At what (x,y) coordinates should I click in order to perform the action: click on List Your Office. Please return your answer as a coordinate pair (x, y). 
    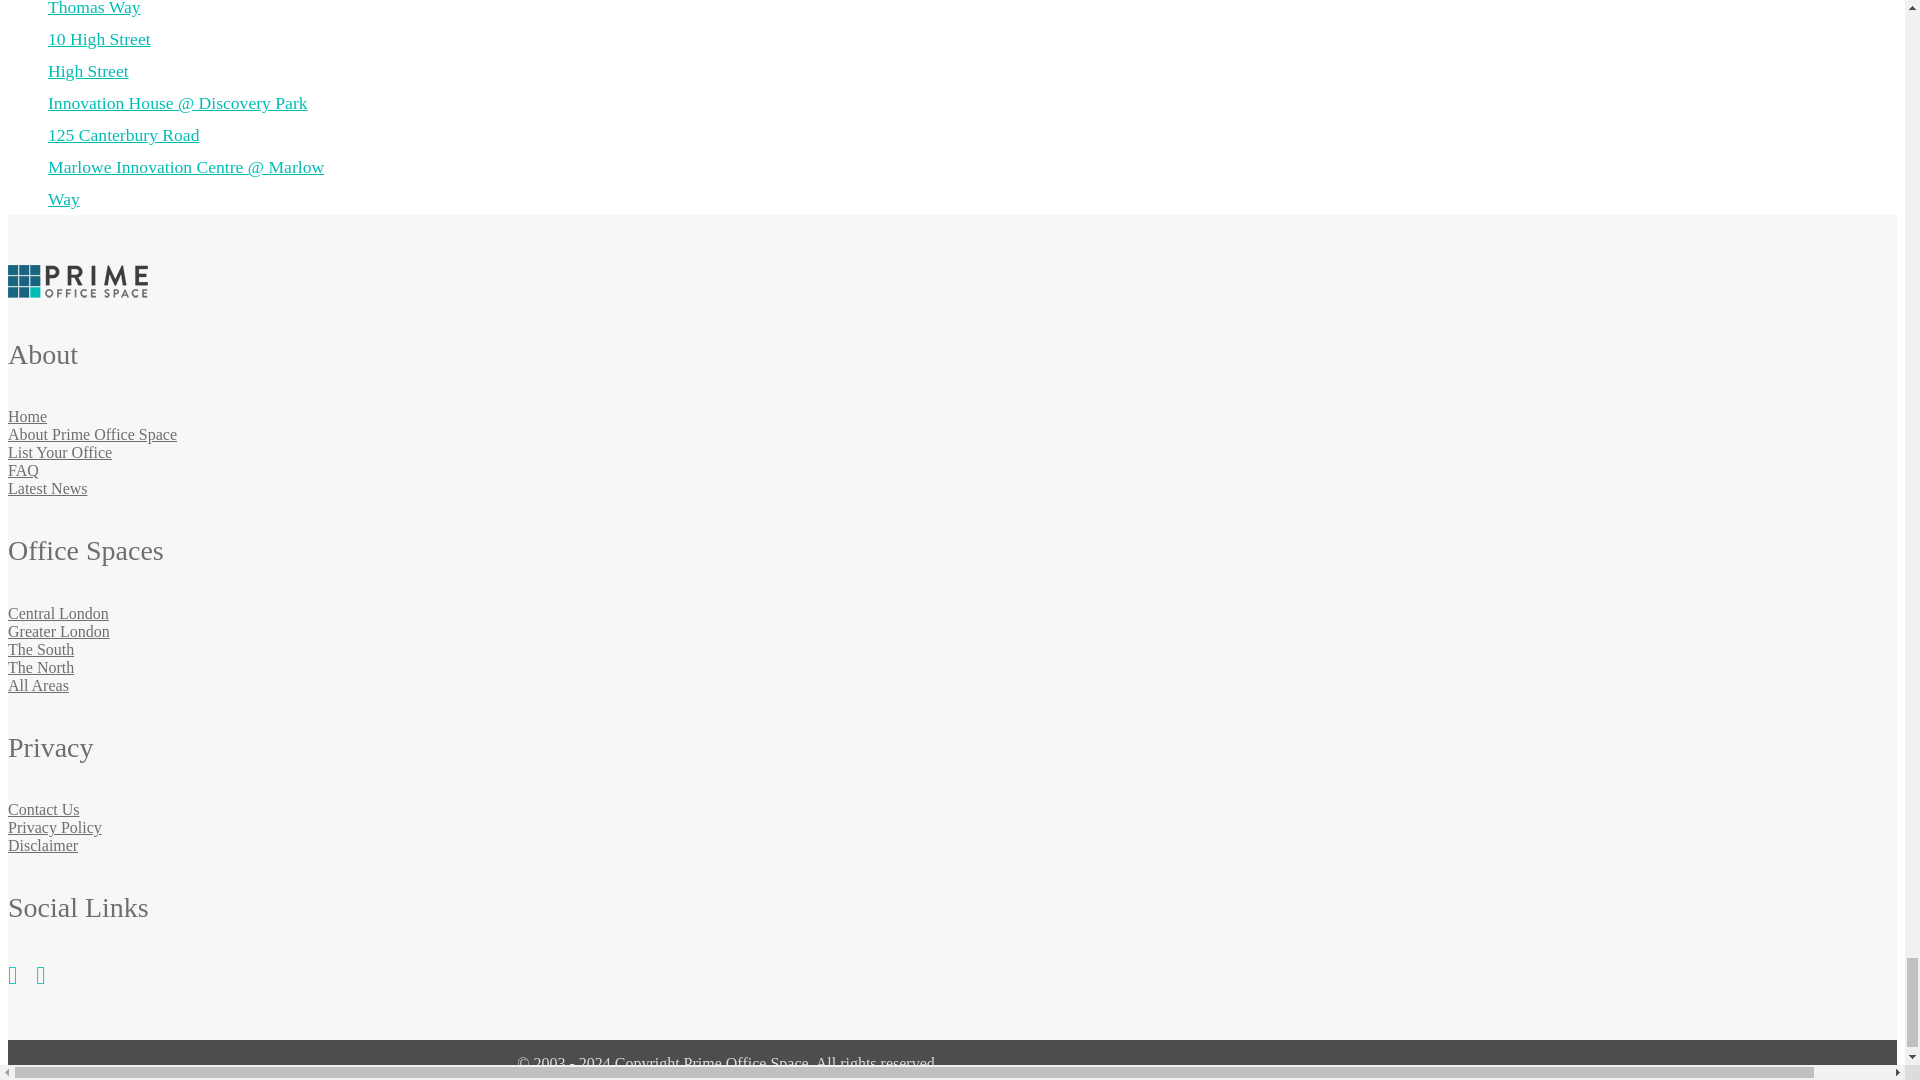
    Looking at the image, I should click on (59, 452).